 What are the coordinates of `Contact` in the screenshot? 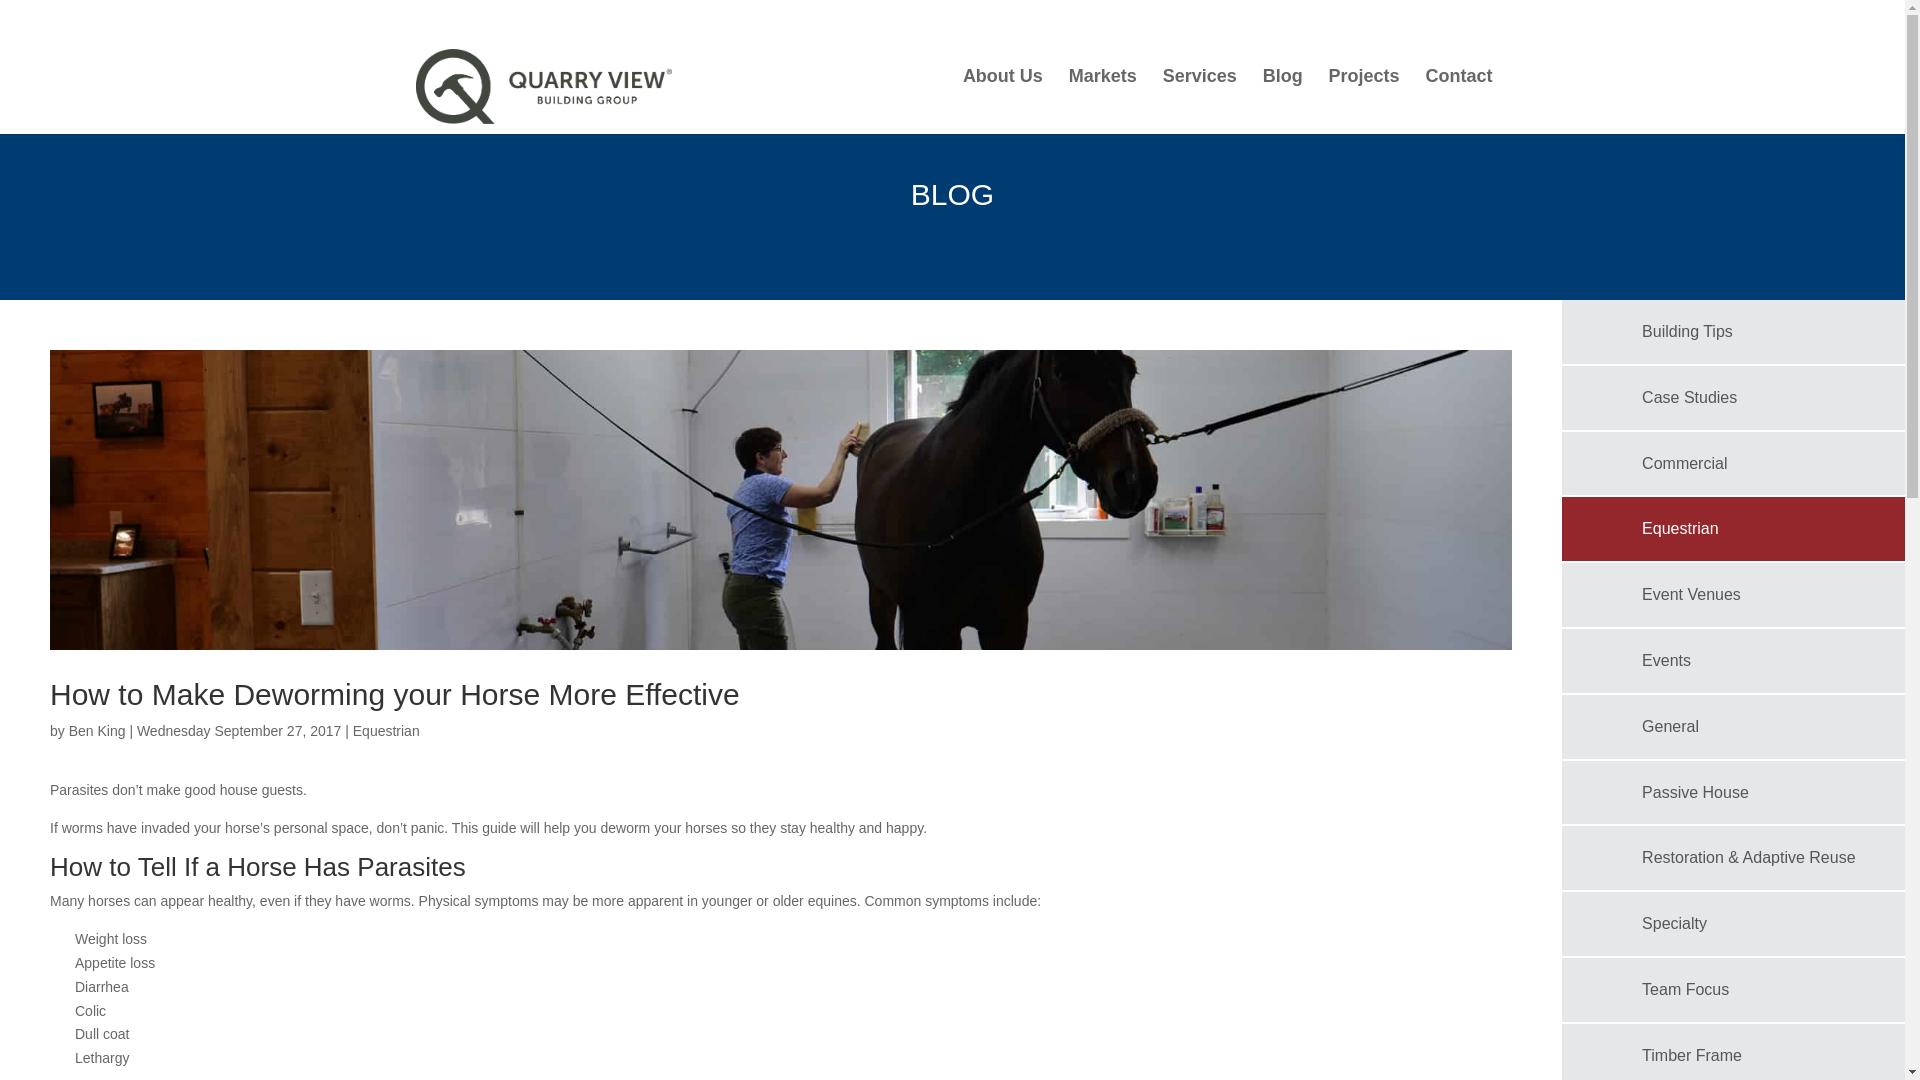 It's located at (1460, 92).